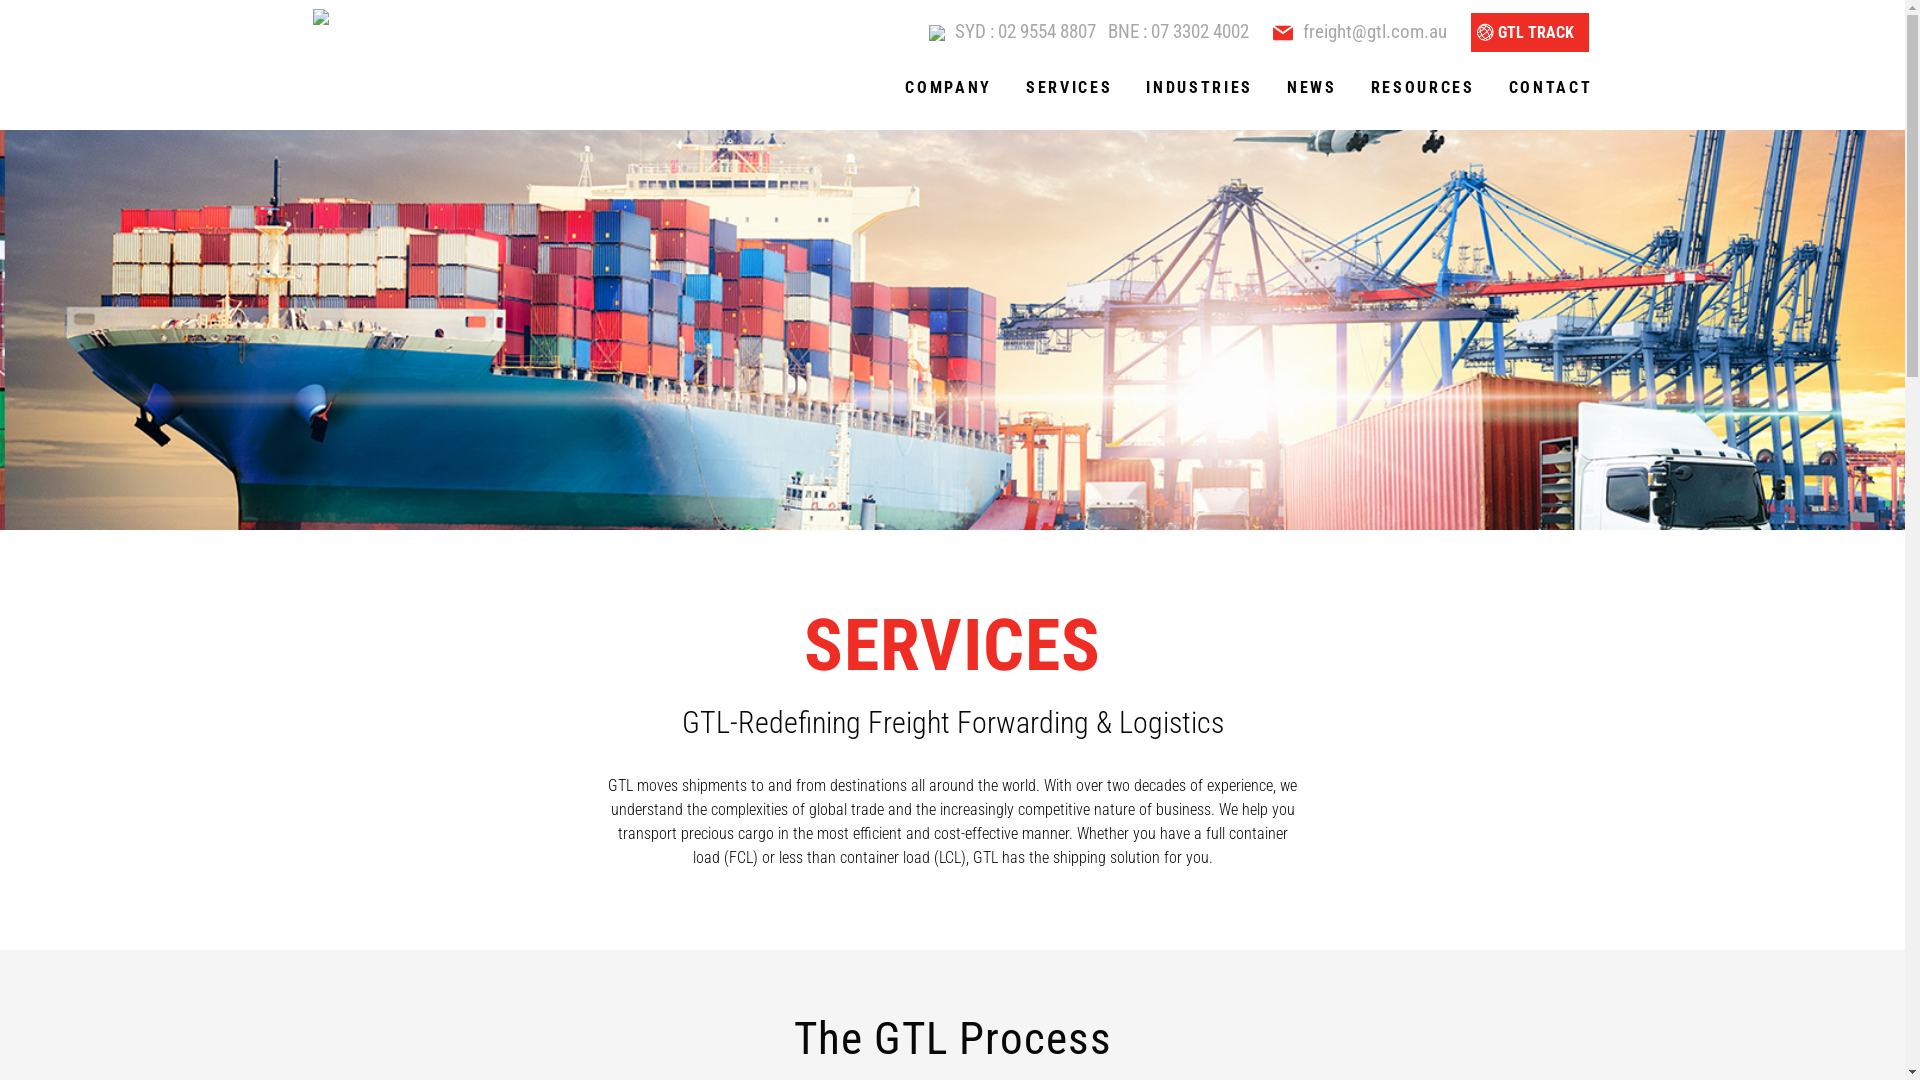  Describe the element at coordinates (1312, 88) in the screenshot. I see `NEWS` at that location.